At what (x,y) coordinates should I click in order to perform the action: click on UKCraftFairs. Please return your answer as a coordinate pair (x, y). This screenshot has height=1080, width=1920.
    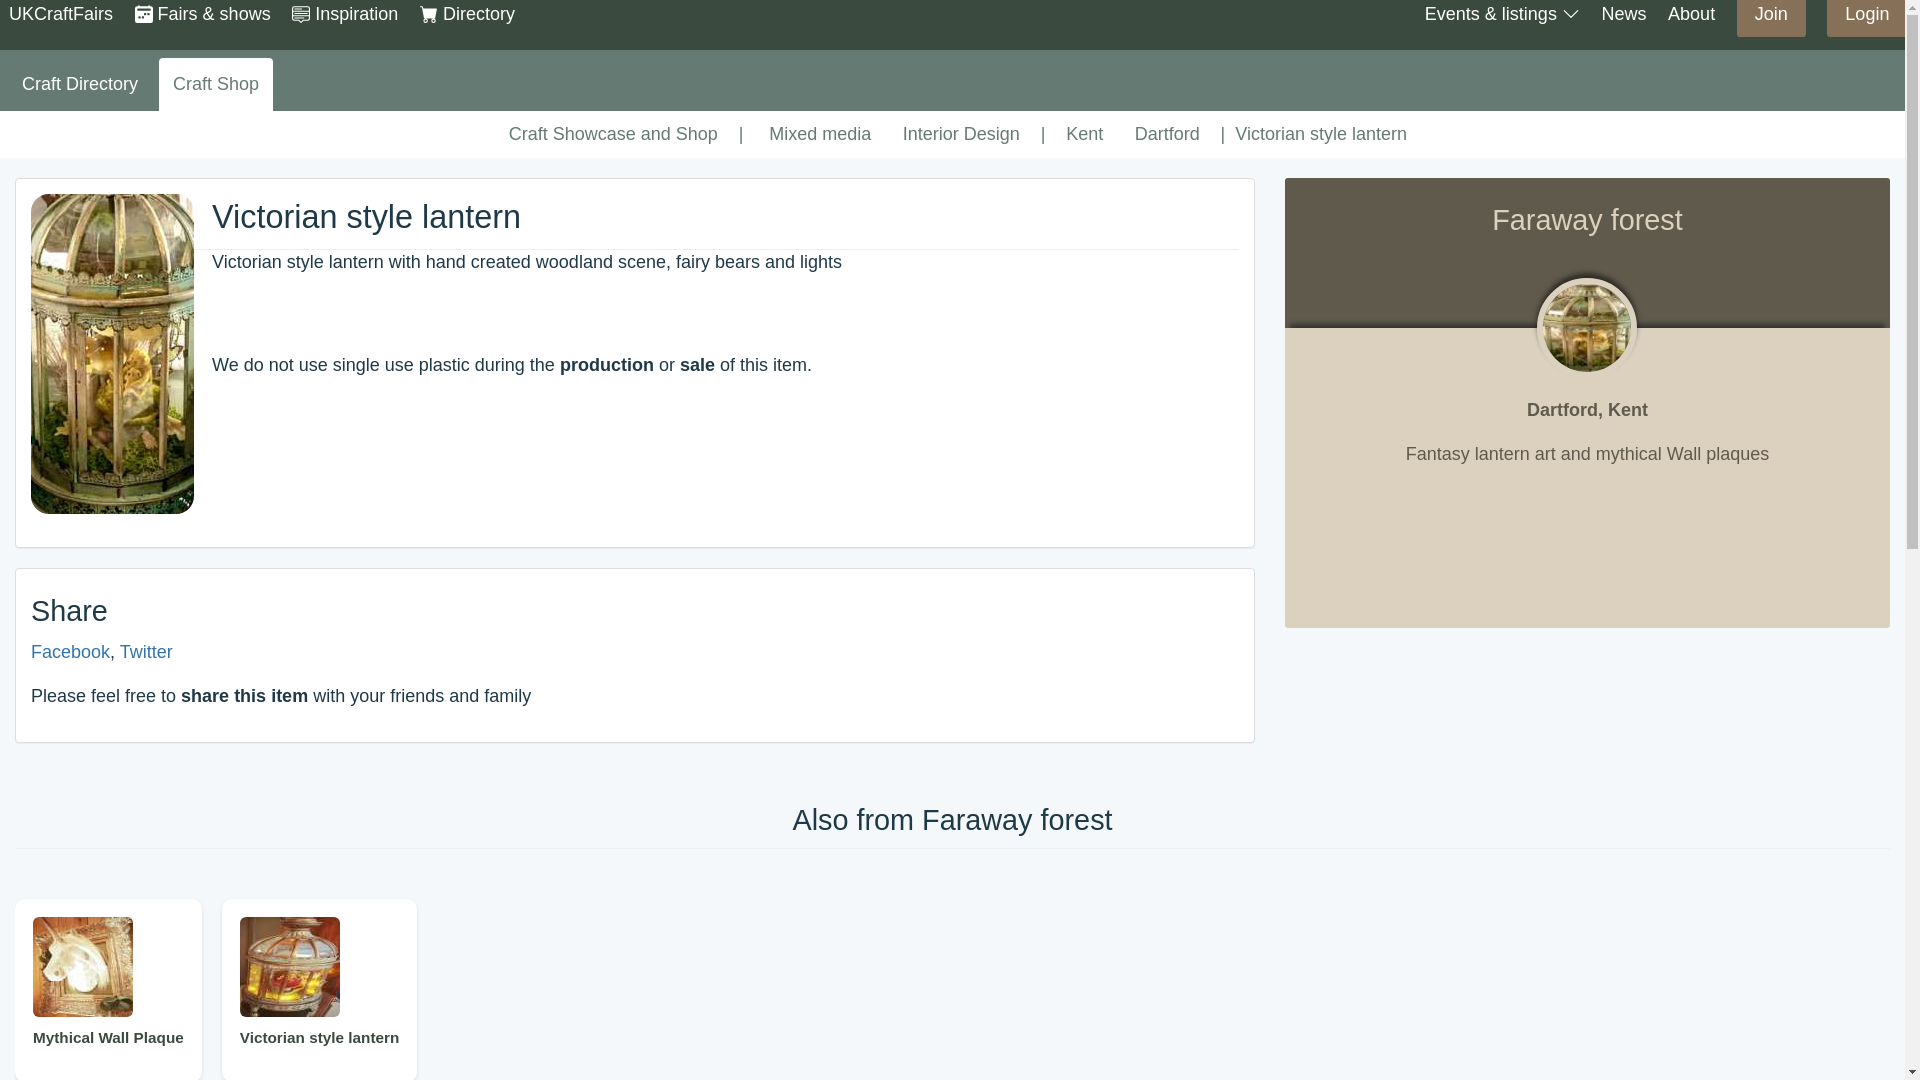
    Looking at the image, I should click on (61, 14).